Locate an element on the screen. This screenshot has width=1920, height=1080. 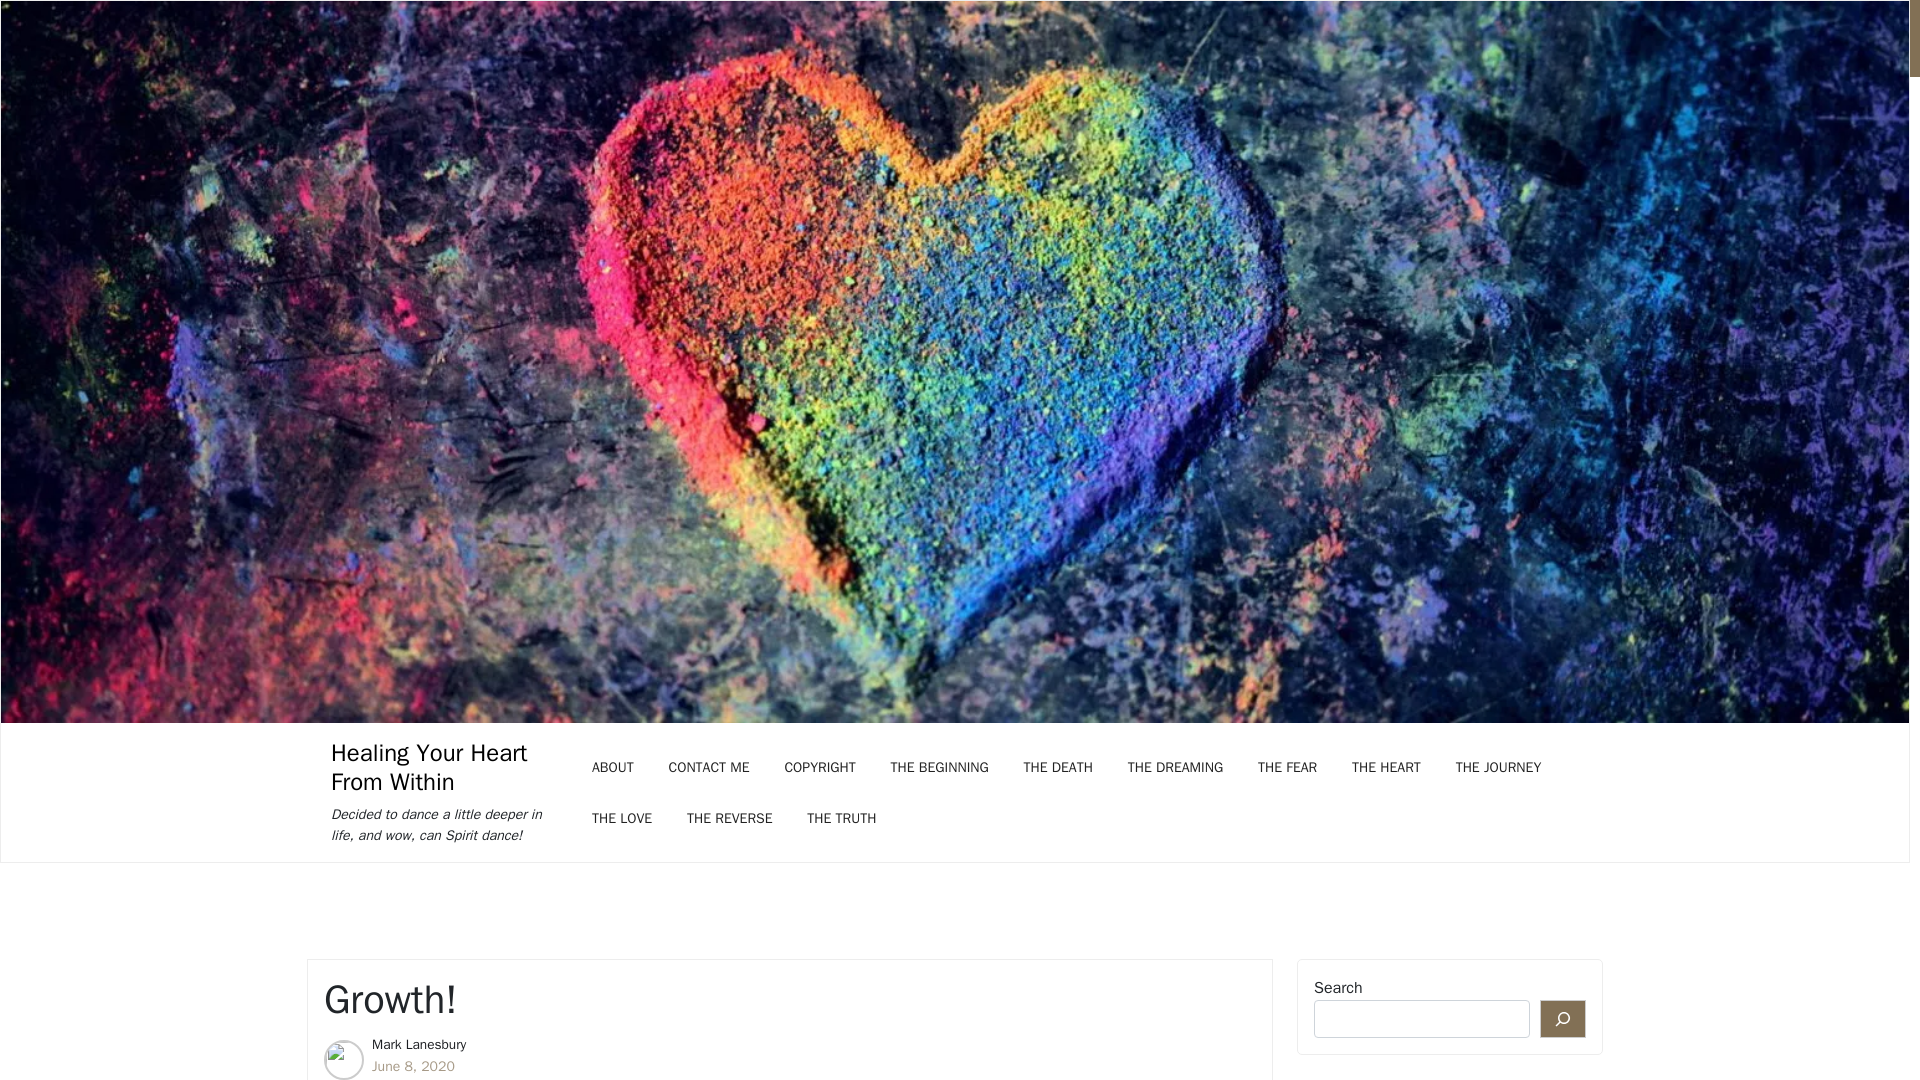
THE BEGINNING is located at coordinates (940, 766).